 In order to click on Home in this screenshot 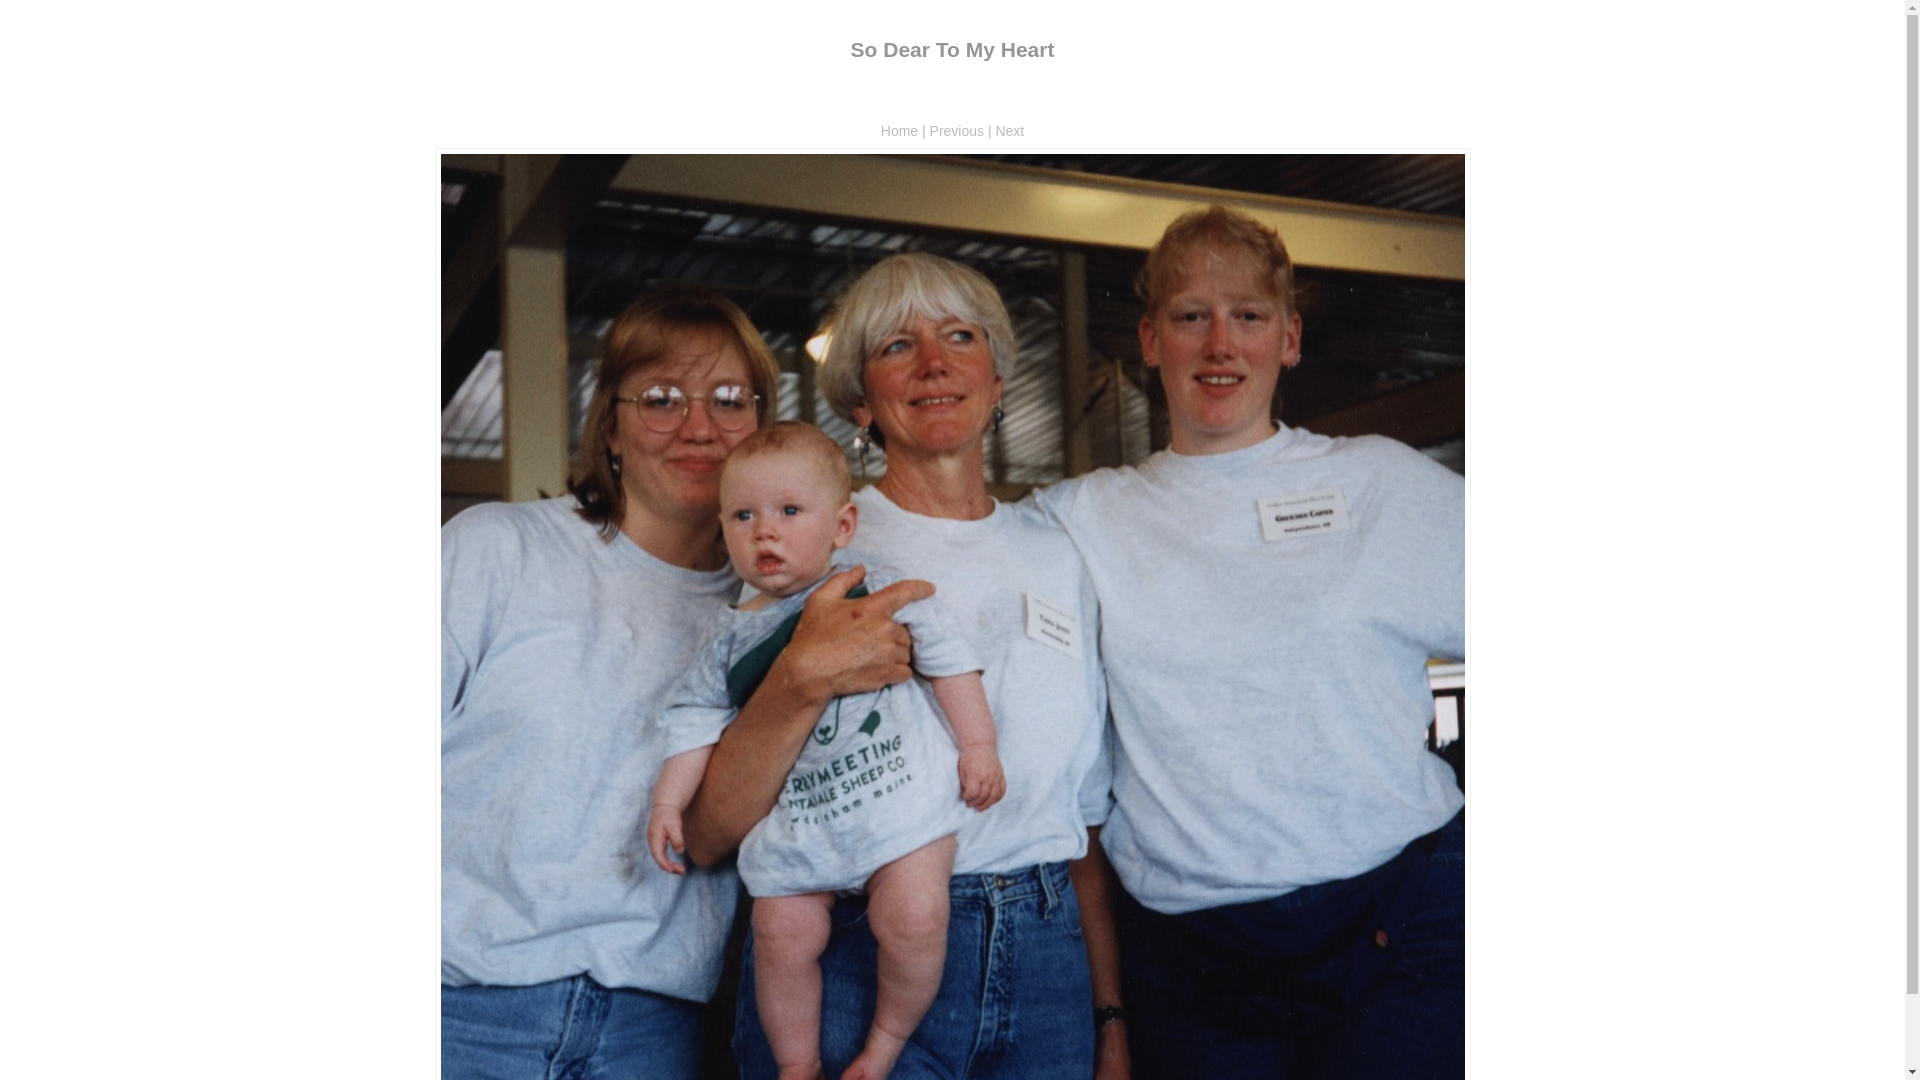, I will do `click(900, 131)`.